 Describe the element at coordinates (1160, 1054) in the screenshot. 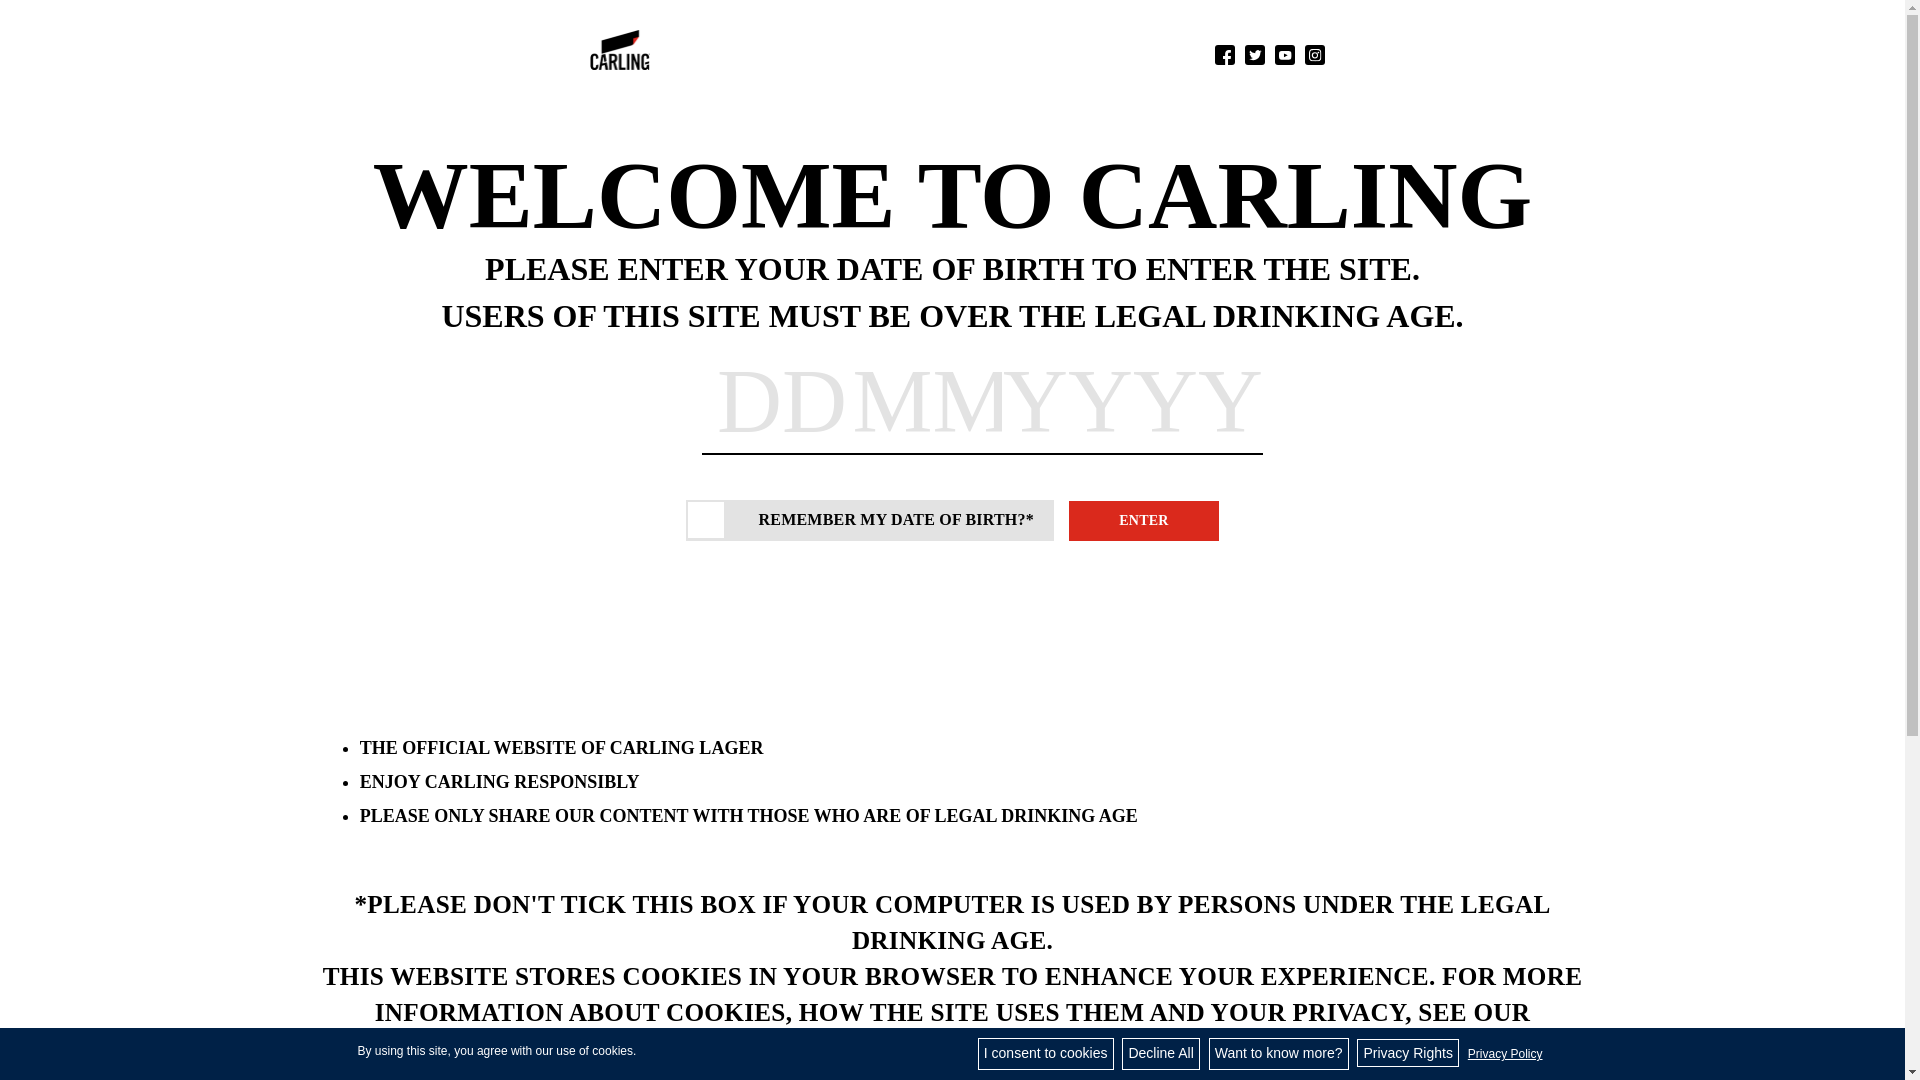

I see `Decline All` at that location.